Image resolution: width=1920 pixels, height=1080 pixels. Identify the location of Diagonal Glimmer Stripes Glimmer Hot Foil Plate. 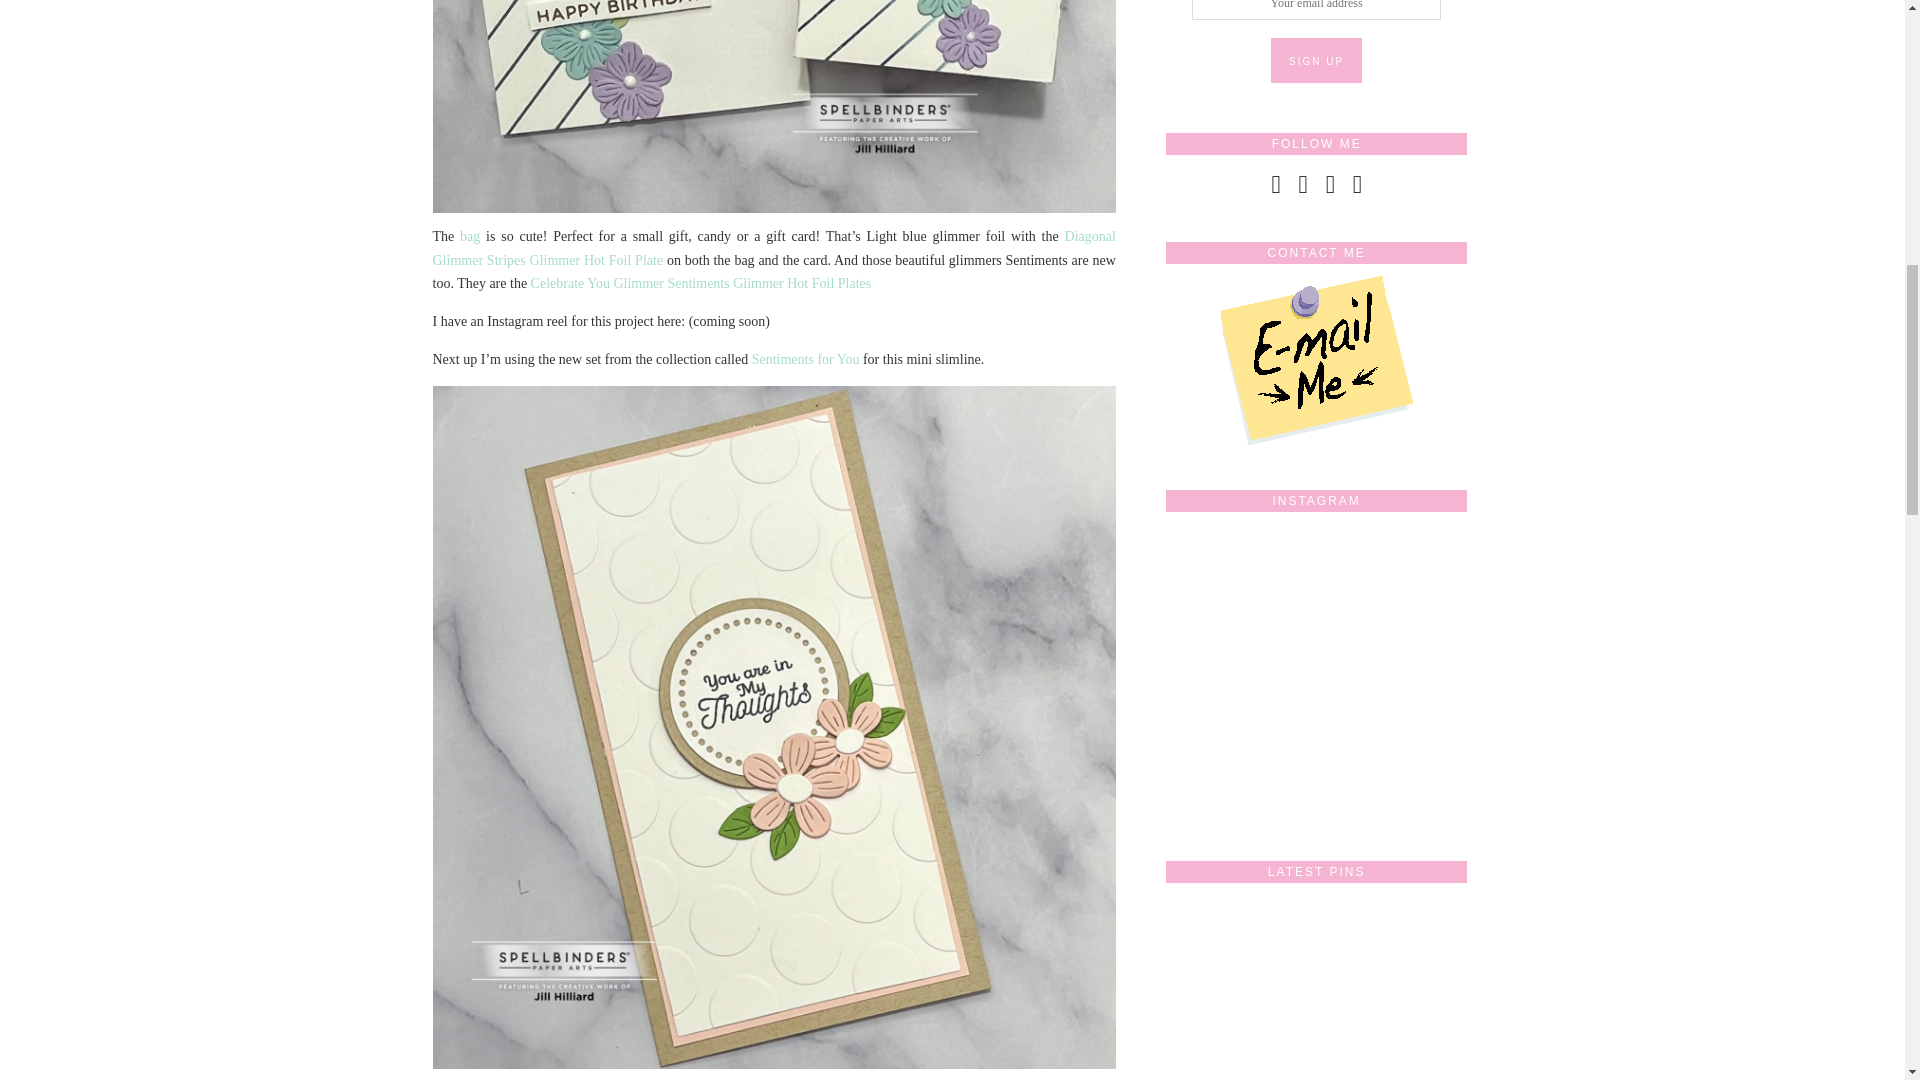
(774, 248).